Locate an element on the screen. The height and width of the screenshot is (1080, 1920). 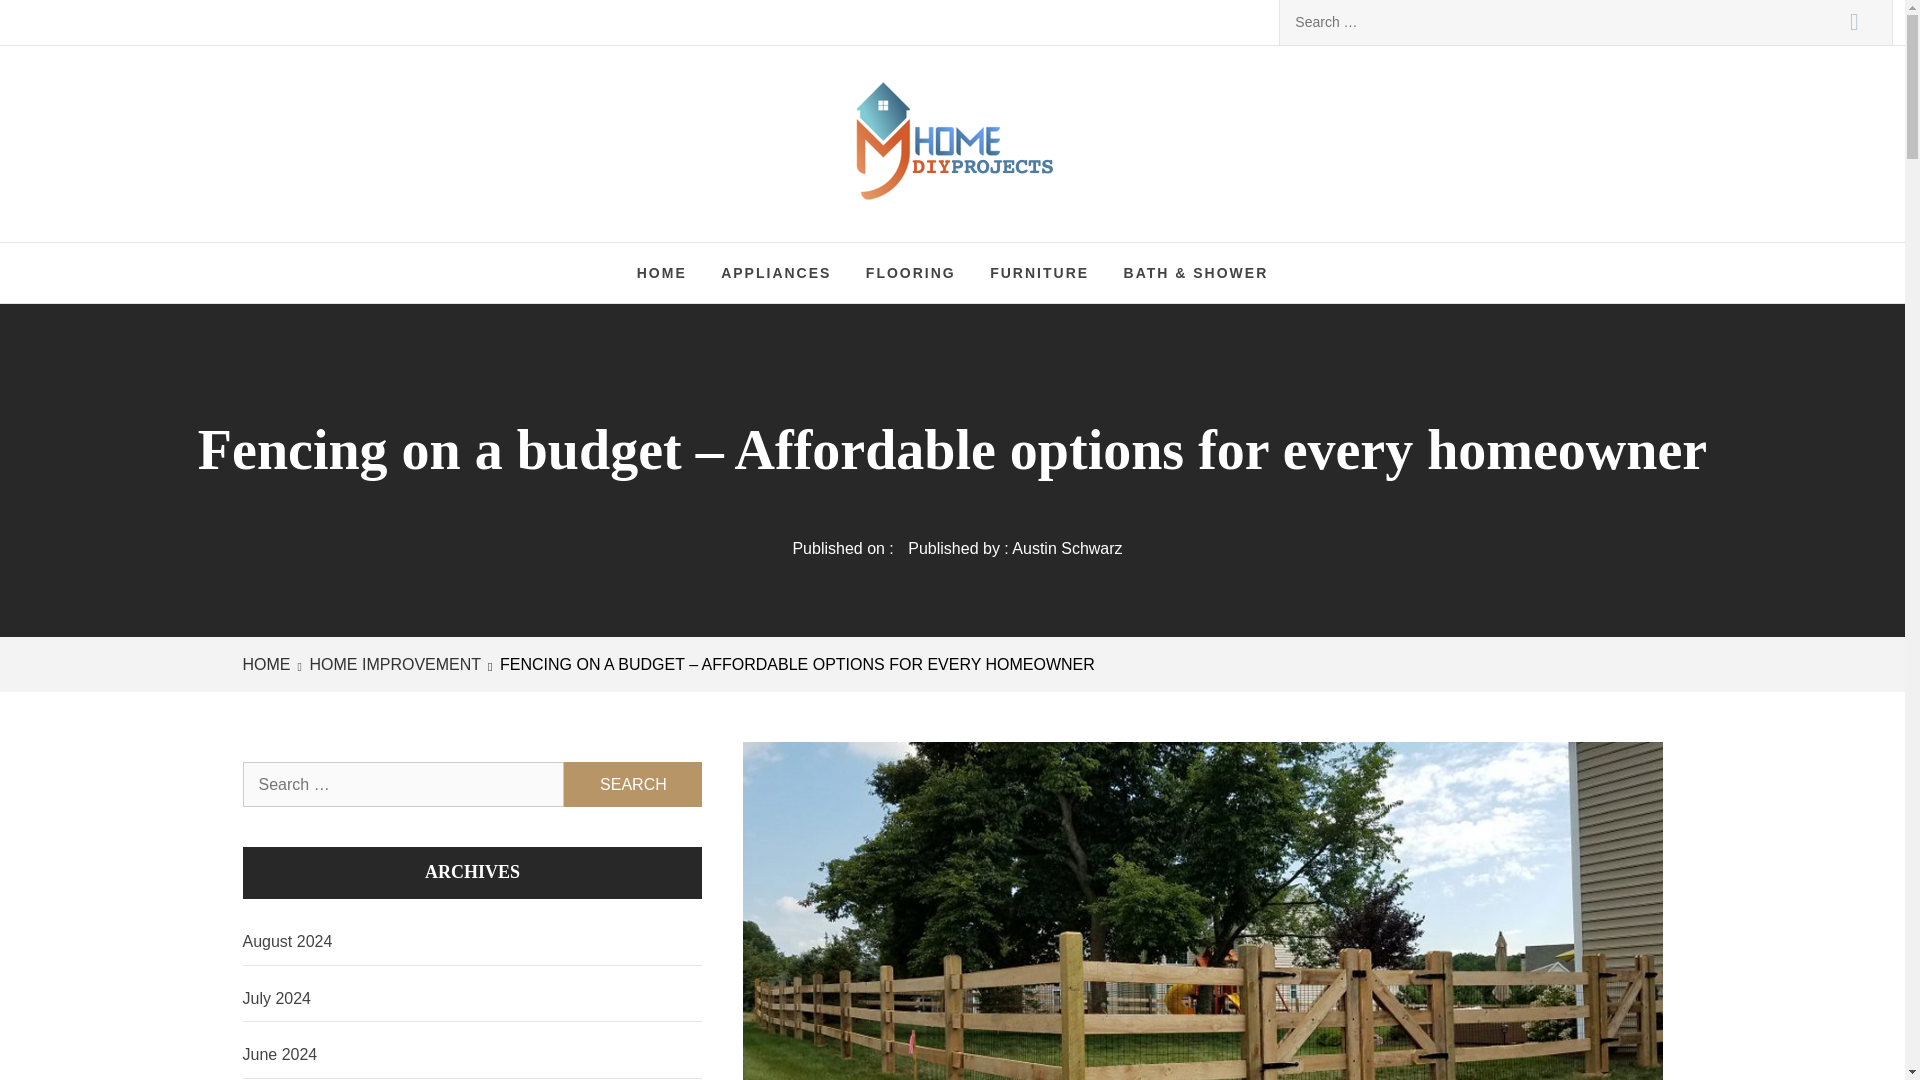
APPLIANCES is located at coordinates (776, 273).